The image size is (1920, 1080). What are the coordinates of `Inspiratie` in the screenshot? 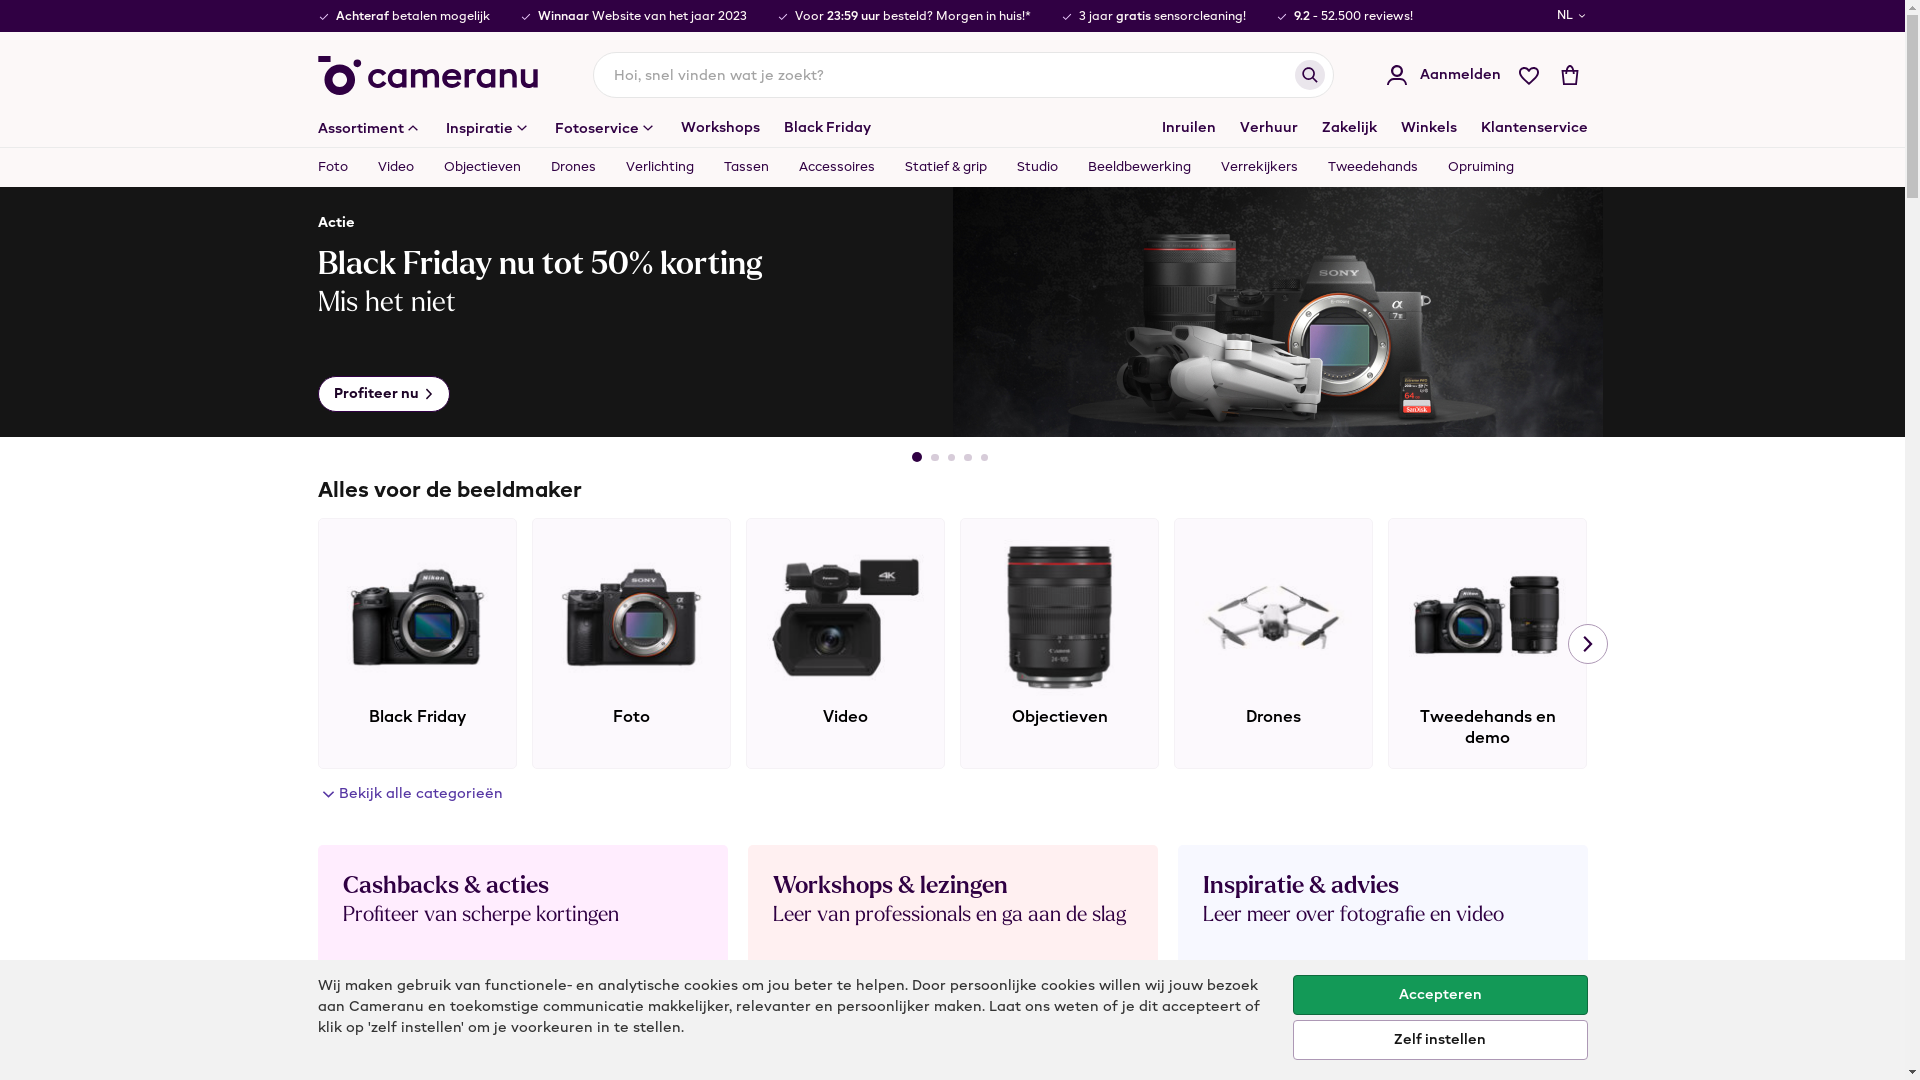 It's located at (488, 128).